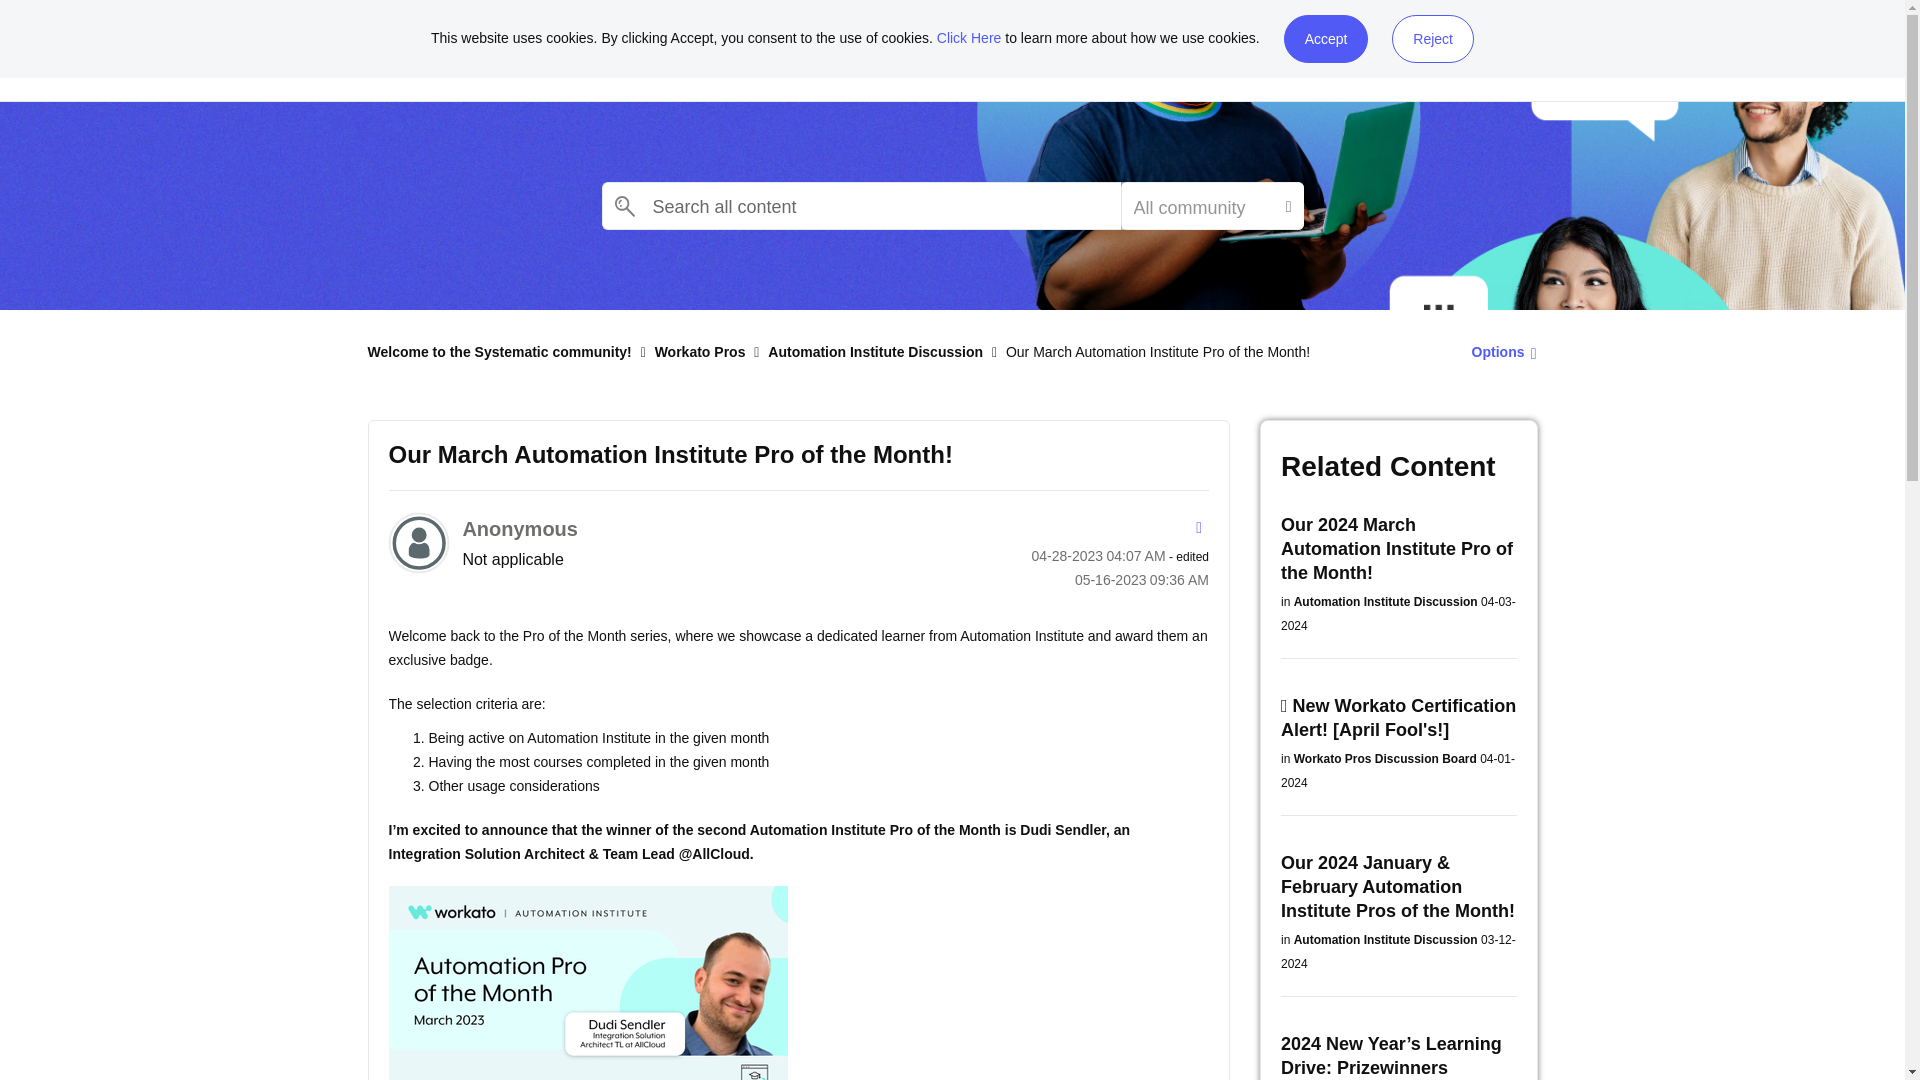 The height and width of the screenshot is (1080, 1920). I want to click on Show option menu, so click(1498, 351).